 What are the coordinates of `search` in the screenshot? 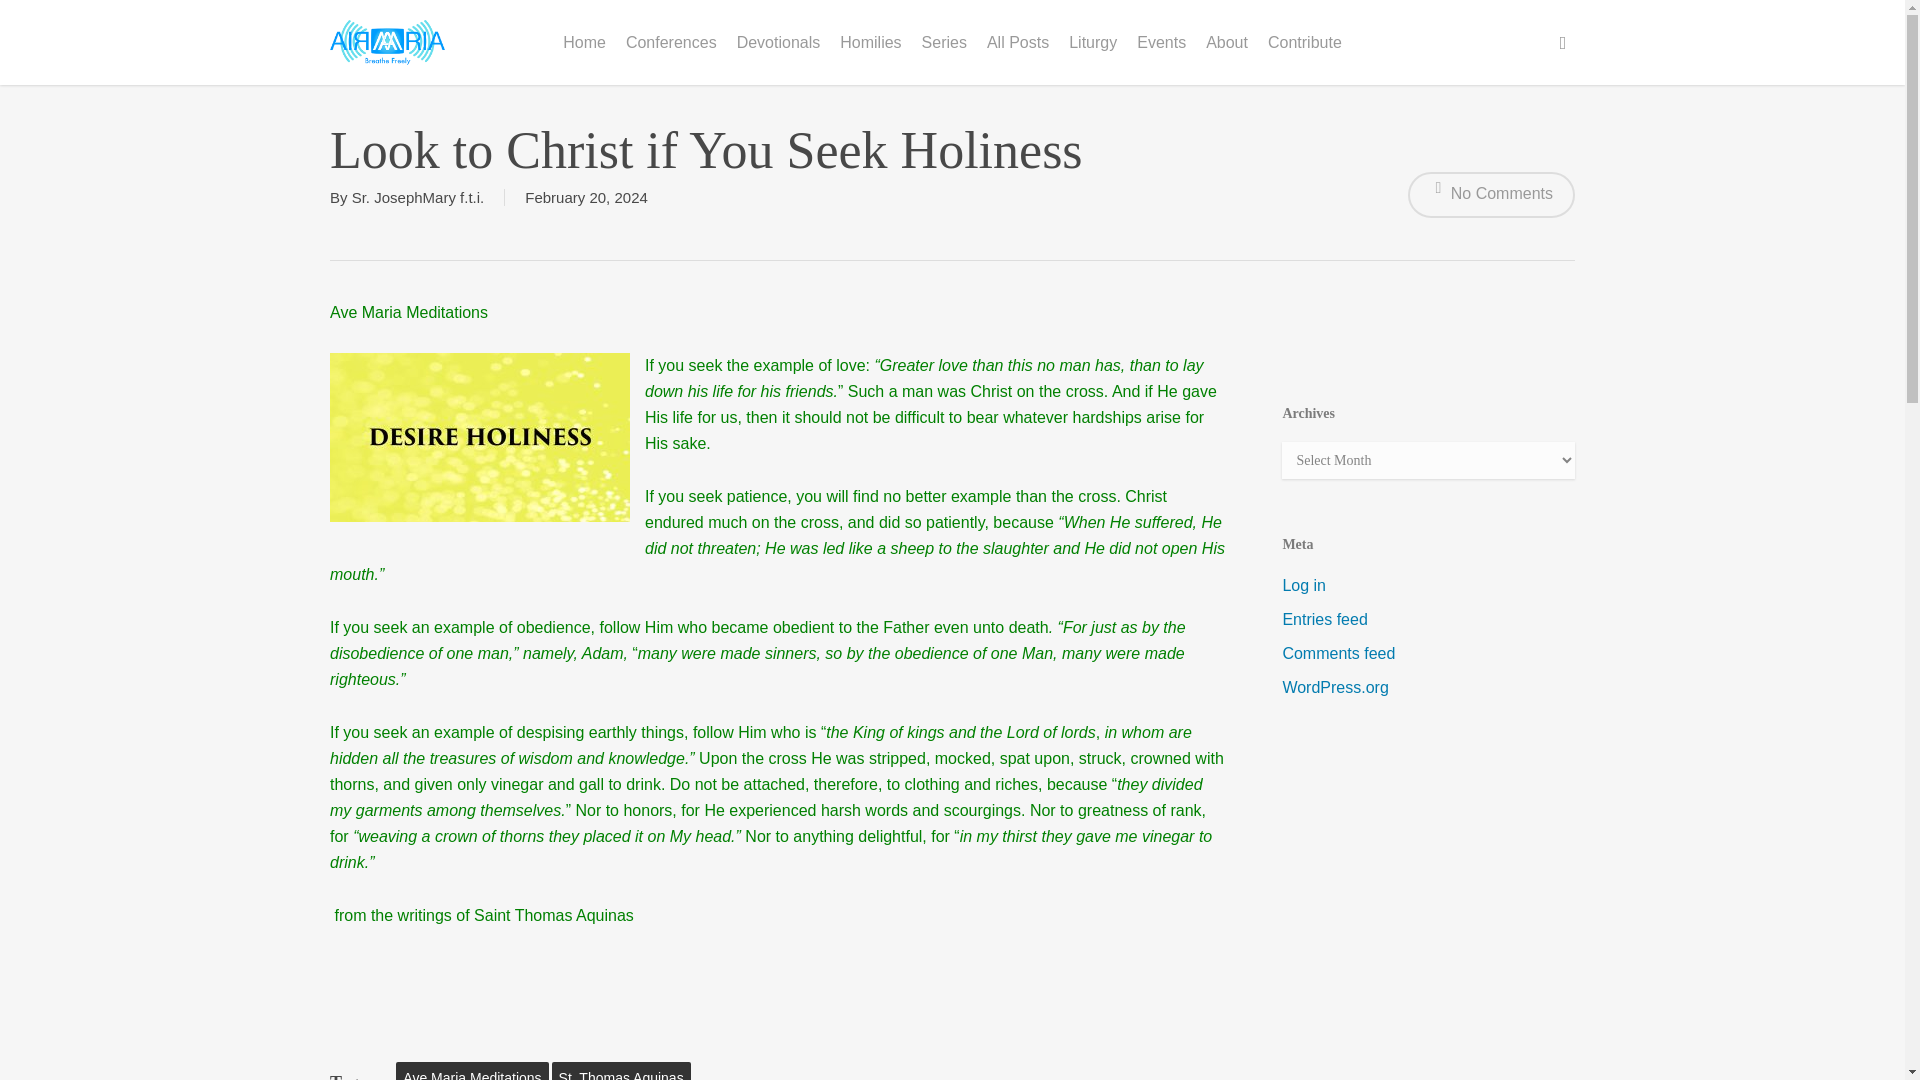 It's located at (1562, 42).